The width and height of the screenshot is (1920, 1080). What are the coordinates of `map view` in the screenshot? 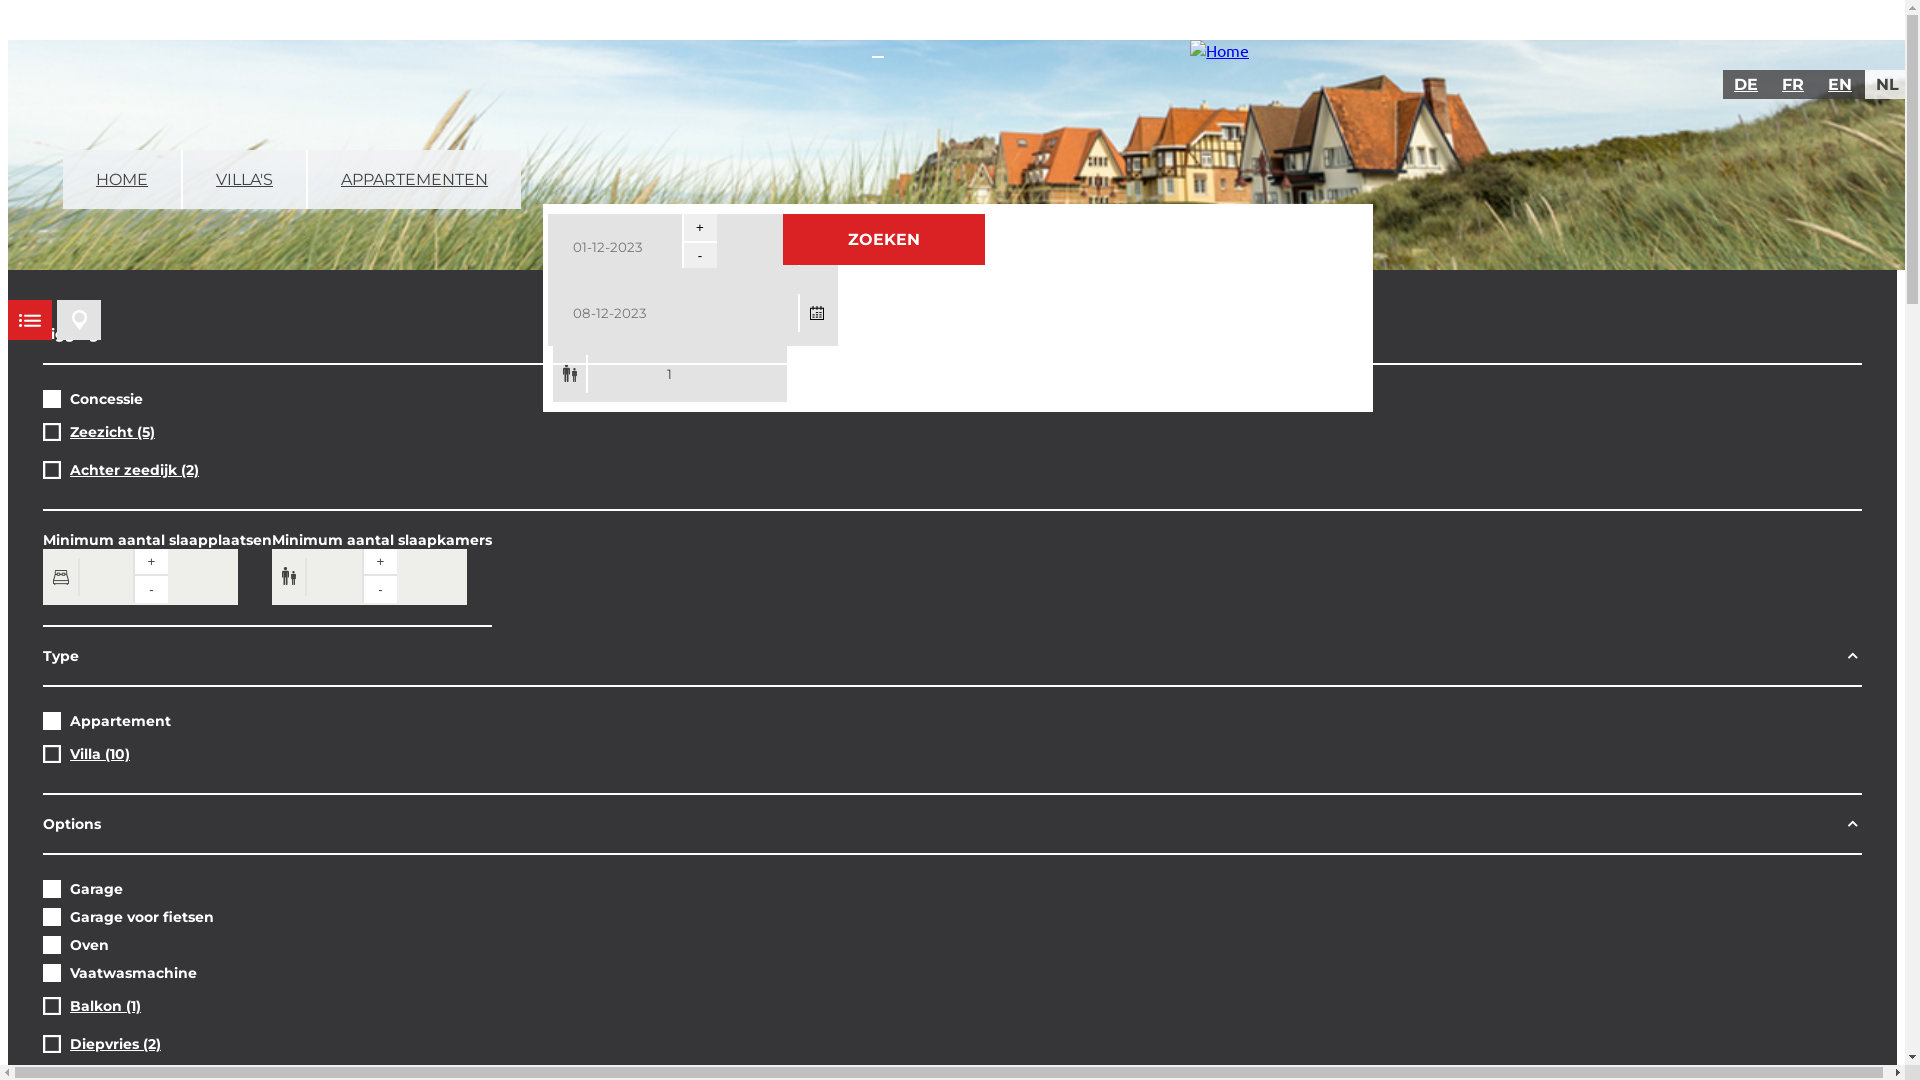 It's located at (79, 320).